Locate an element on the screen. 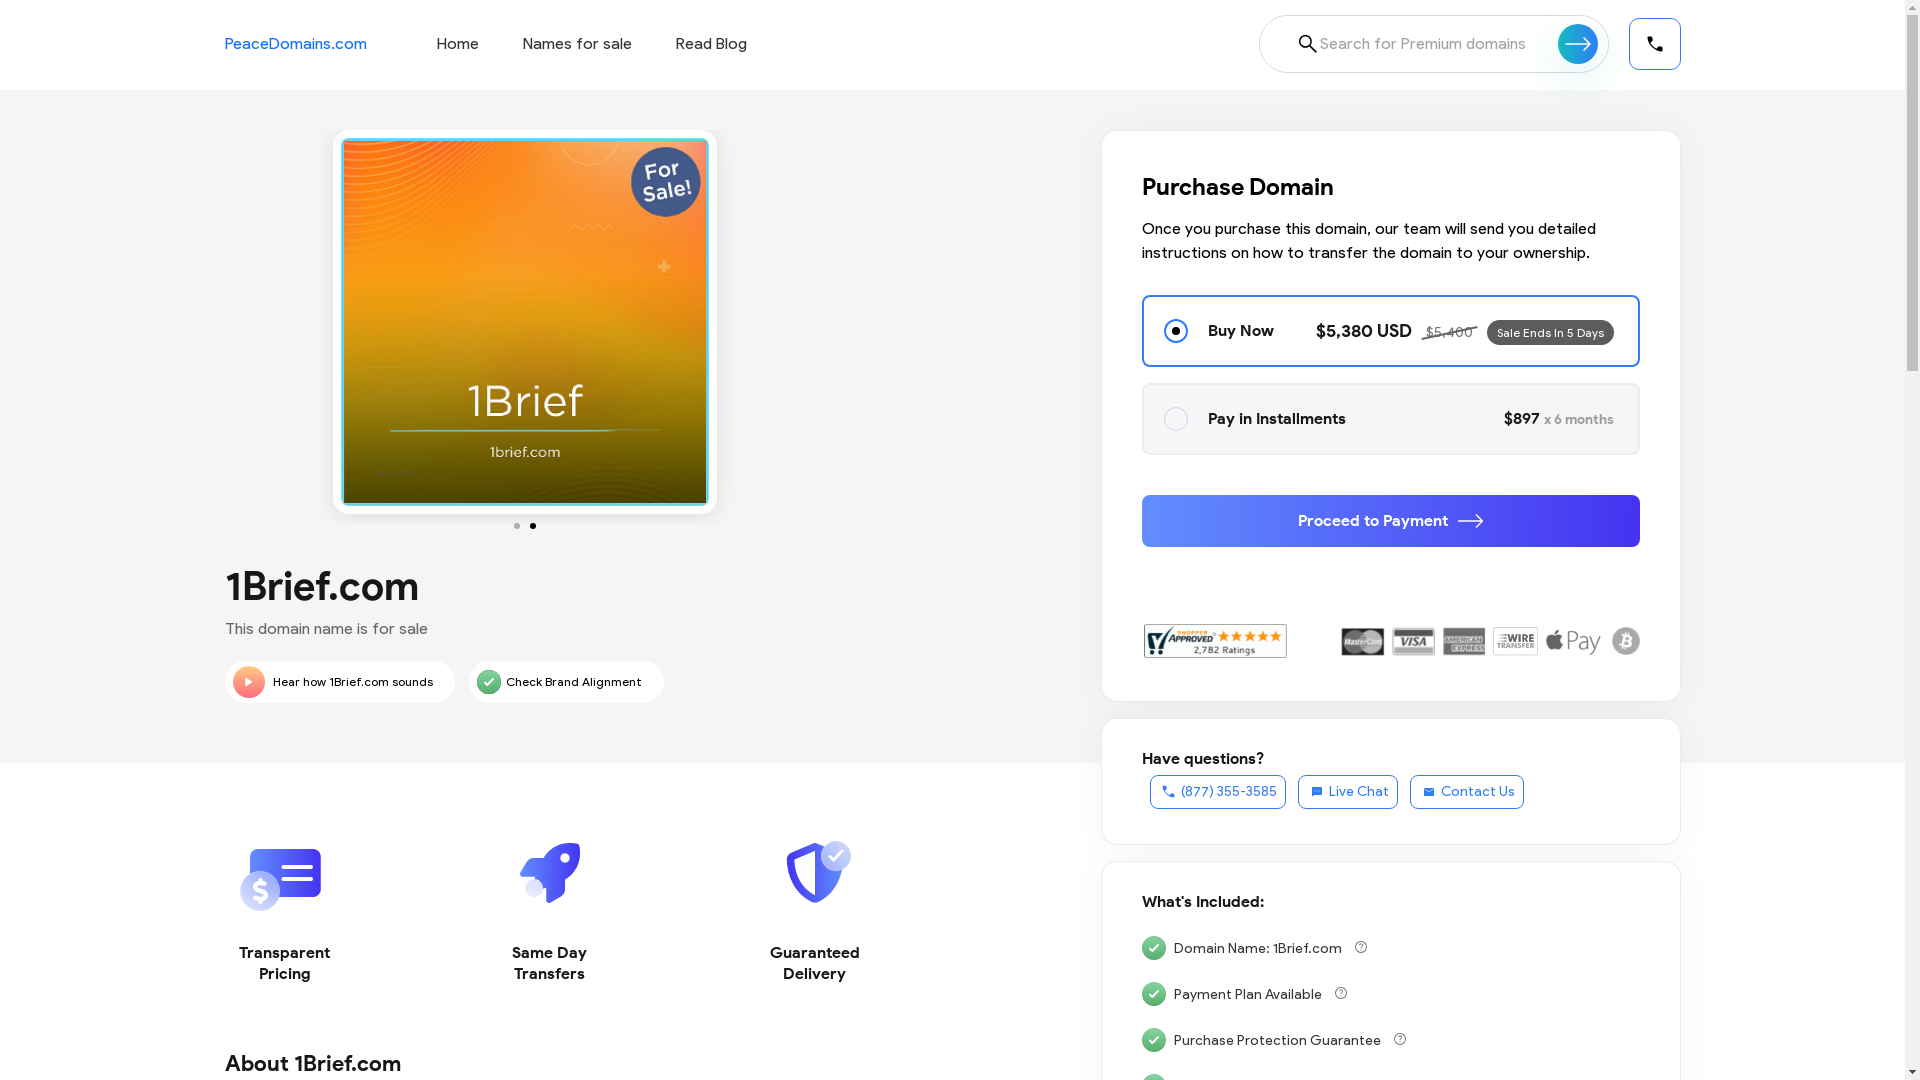 The height and width of the screenshot is (1080, 1920). Read Blog is located at coordinates (712, 44).